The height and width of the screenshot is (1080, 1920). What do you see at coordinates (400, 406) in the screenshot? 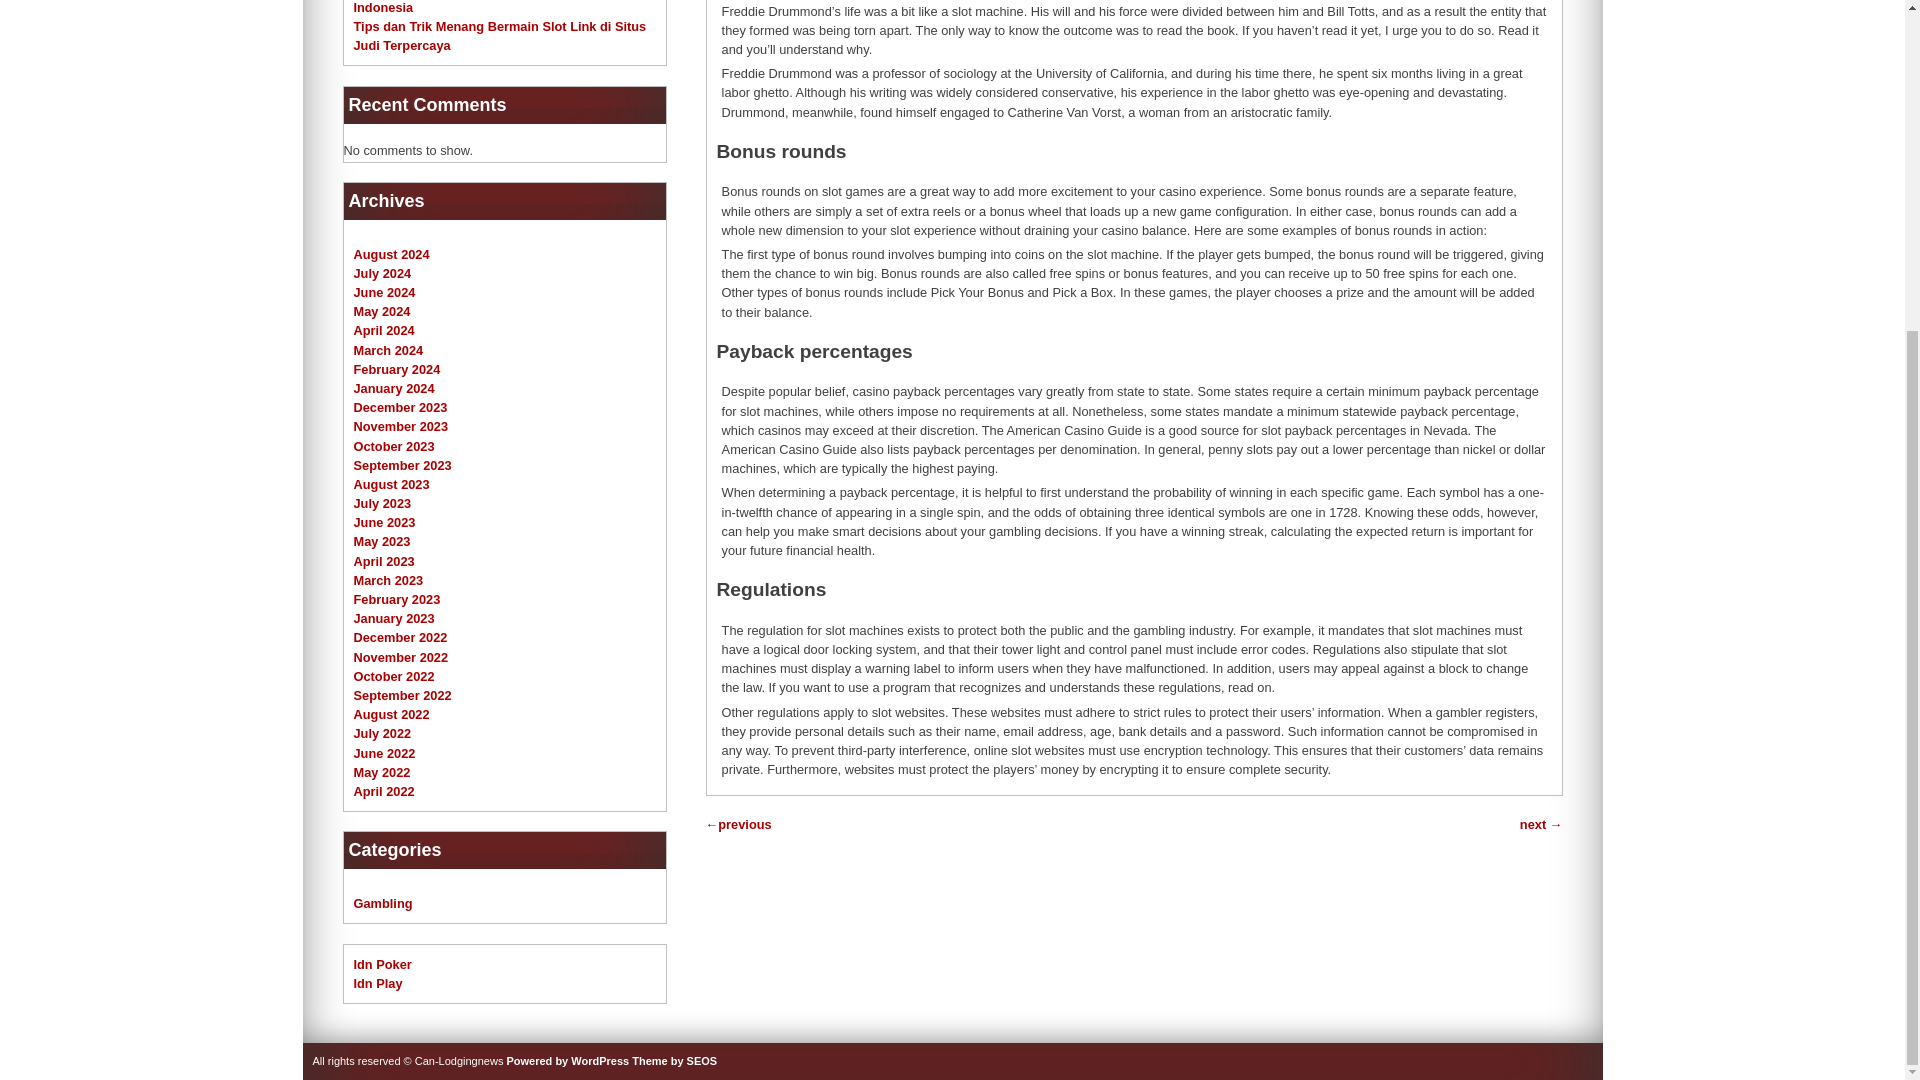
I see `December 2023` at bounding box center [400, 406].